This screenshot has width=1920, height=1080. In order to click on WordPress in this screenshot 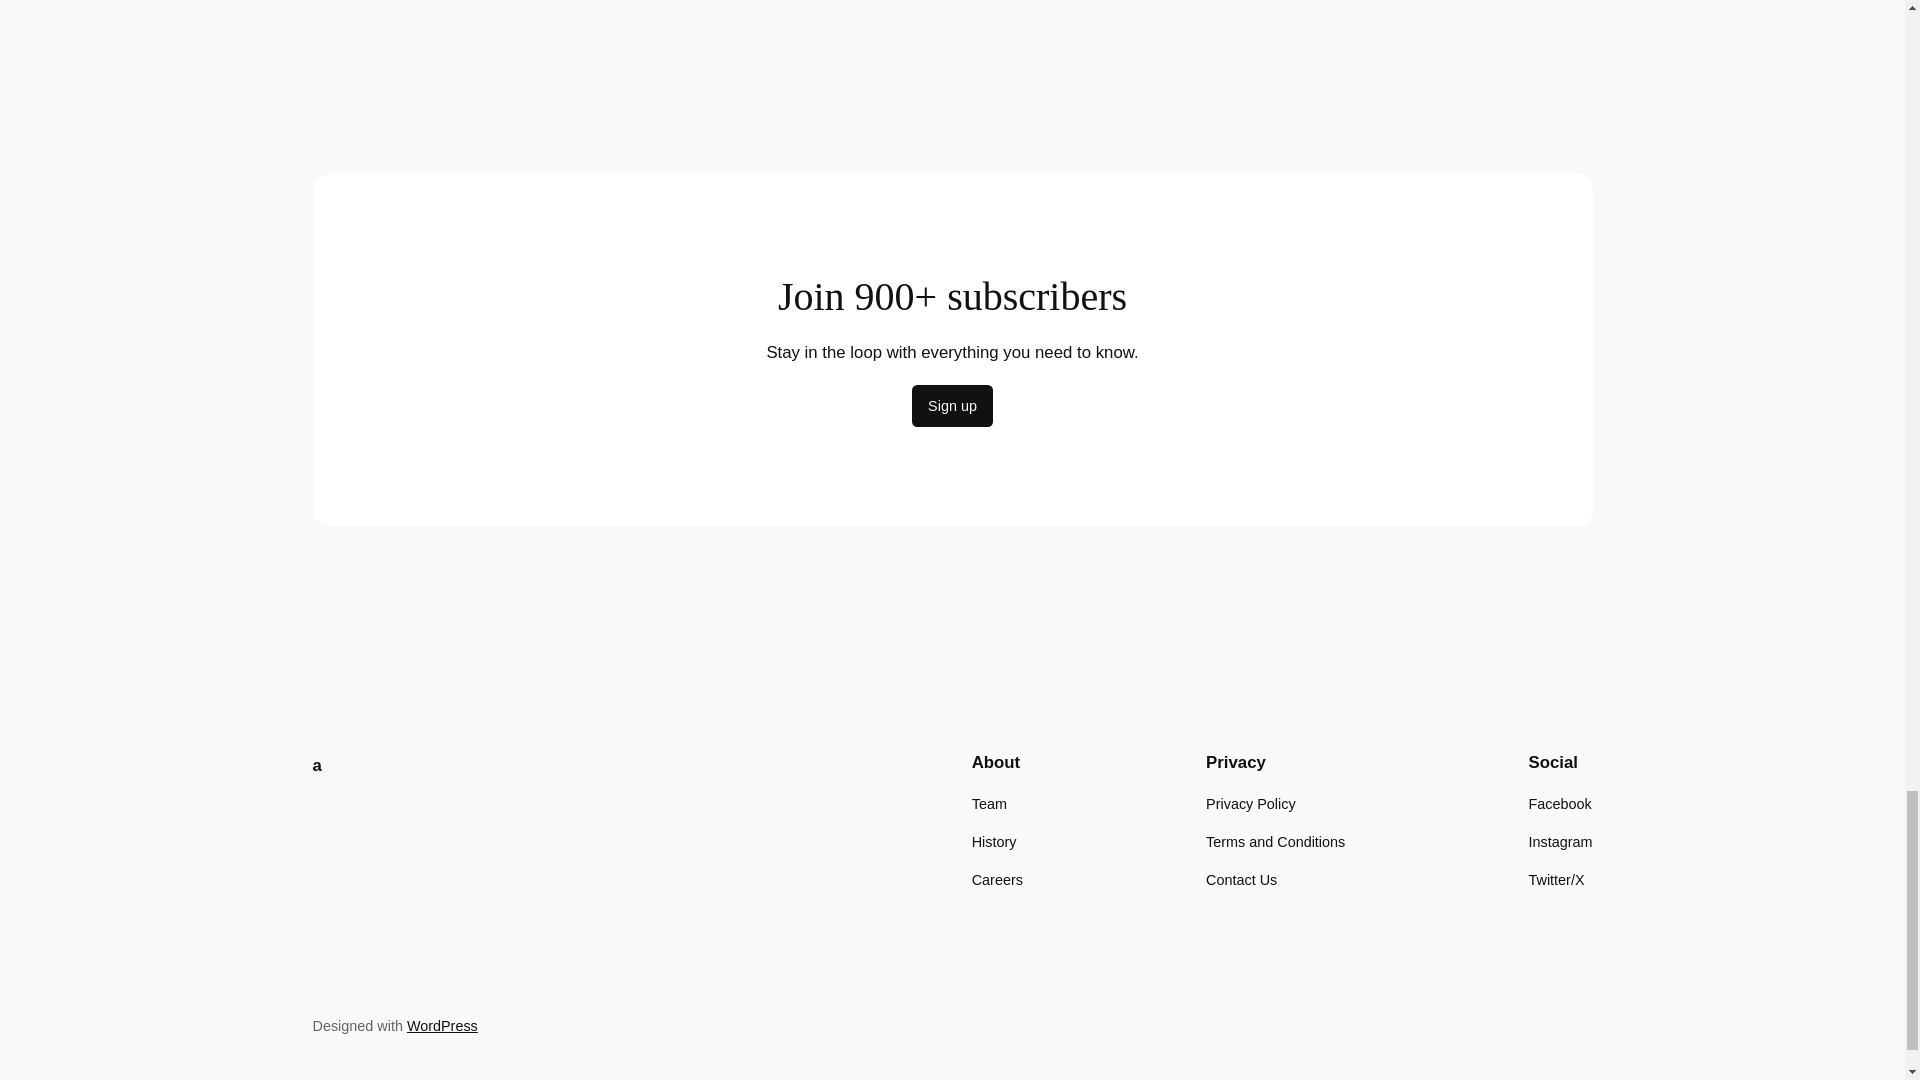, I will do `click(442, 1026)`.